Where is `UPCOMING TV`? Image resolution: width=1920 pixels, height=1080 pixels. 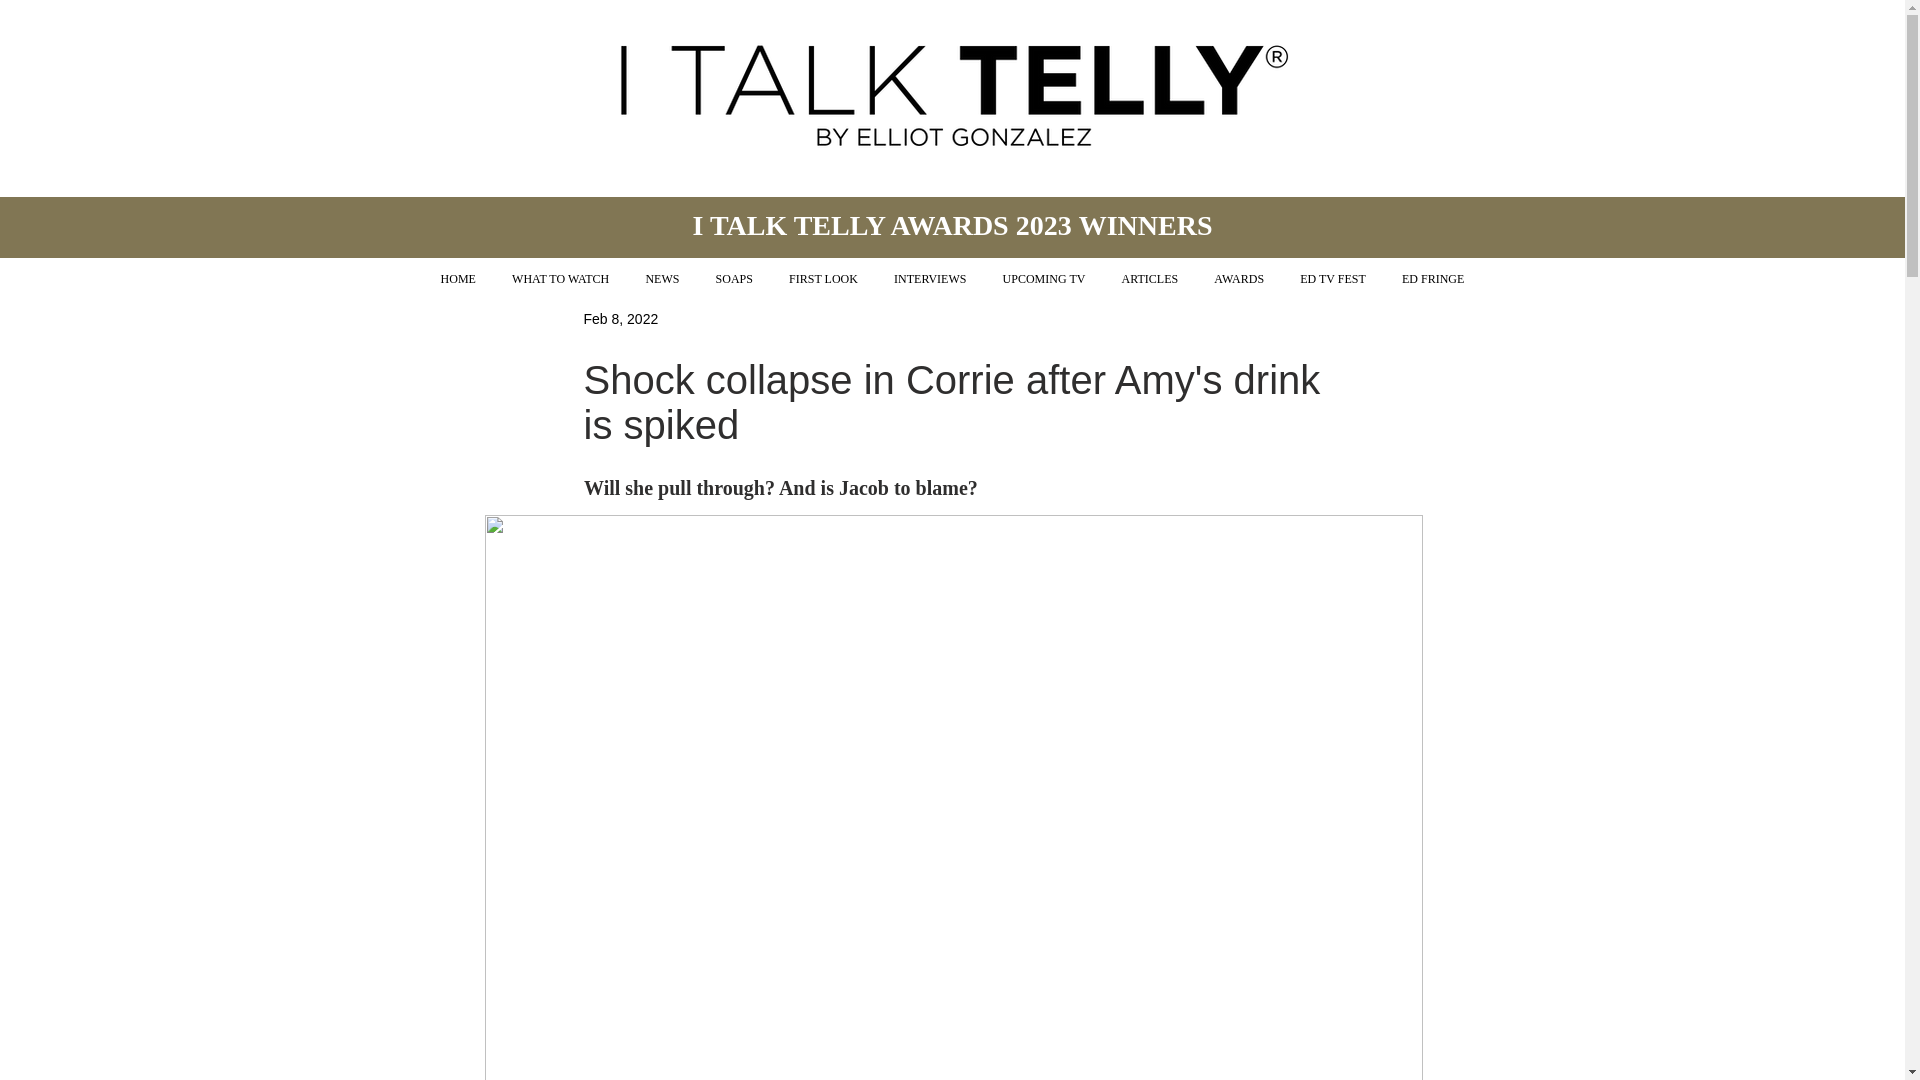
UPCOMING TV is located at coordinates (1044, 280).